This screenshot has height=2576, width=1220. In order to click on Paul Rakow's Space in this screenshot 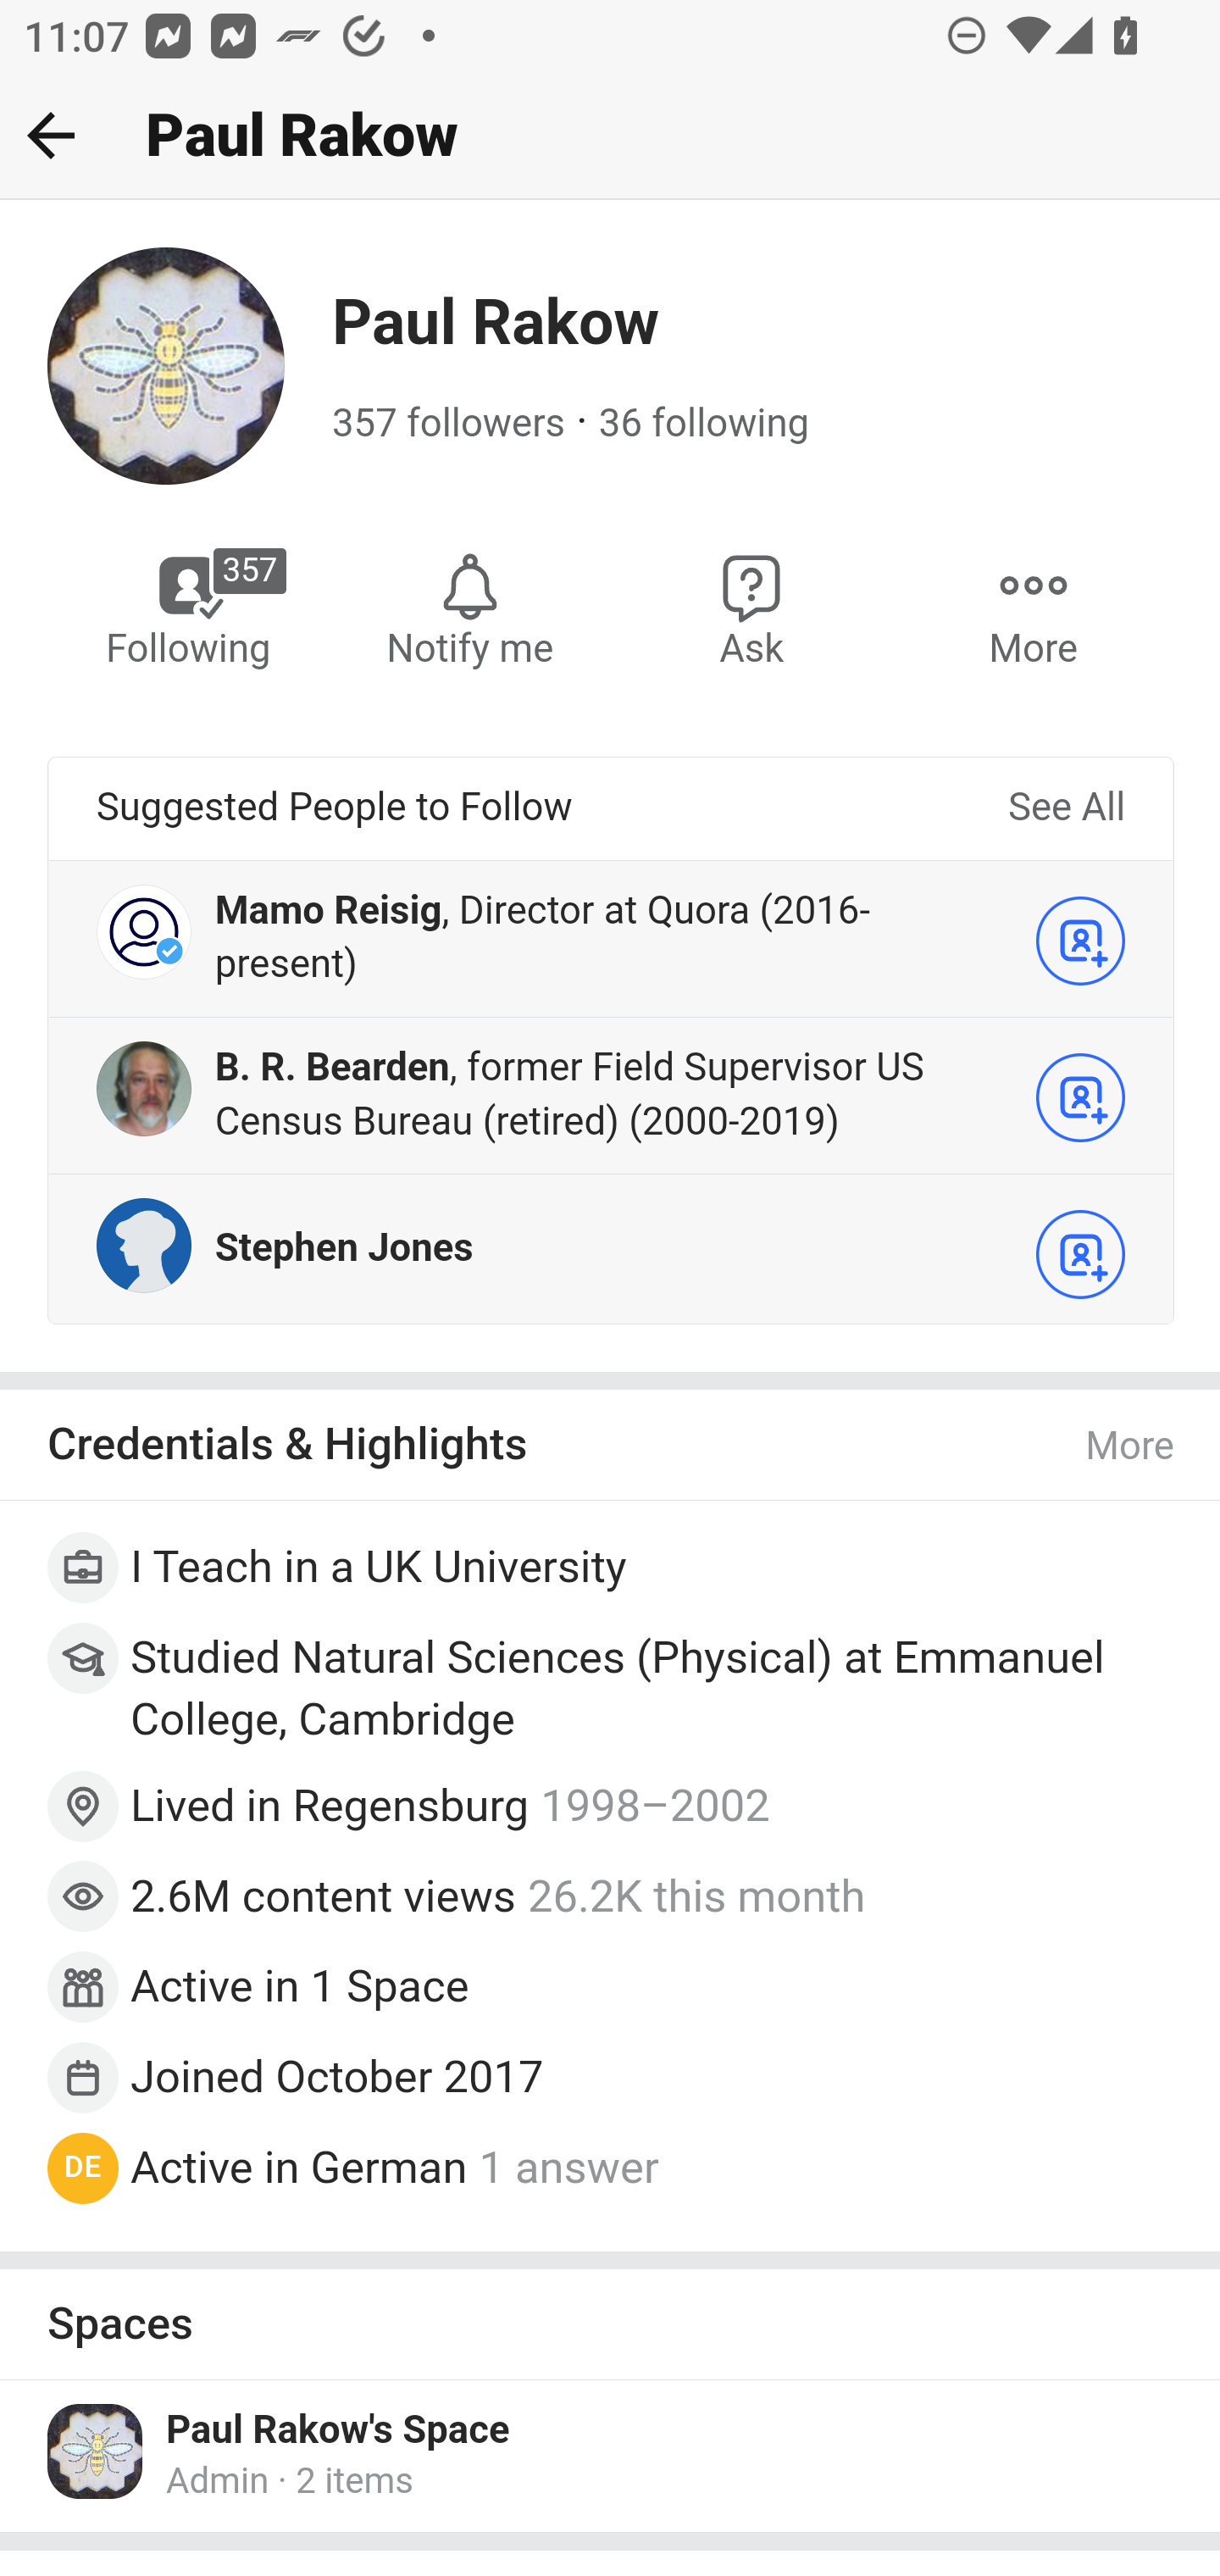, I will do `click(339, 2430)`.